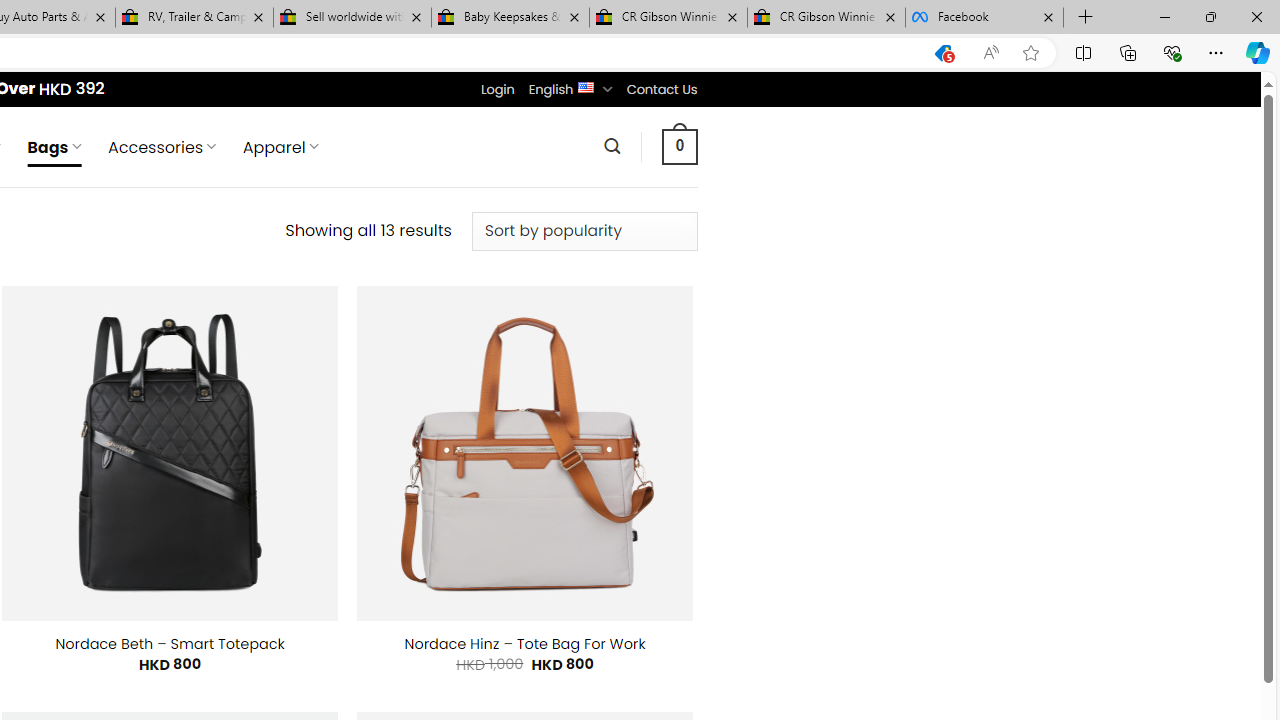 The image size is (1280, 720). What do you see at coordinates (586, 86) in the screenshot?
I see `English` at bounding box center [586, 86].